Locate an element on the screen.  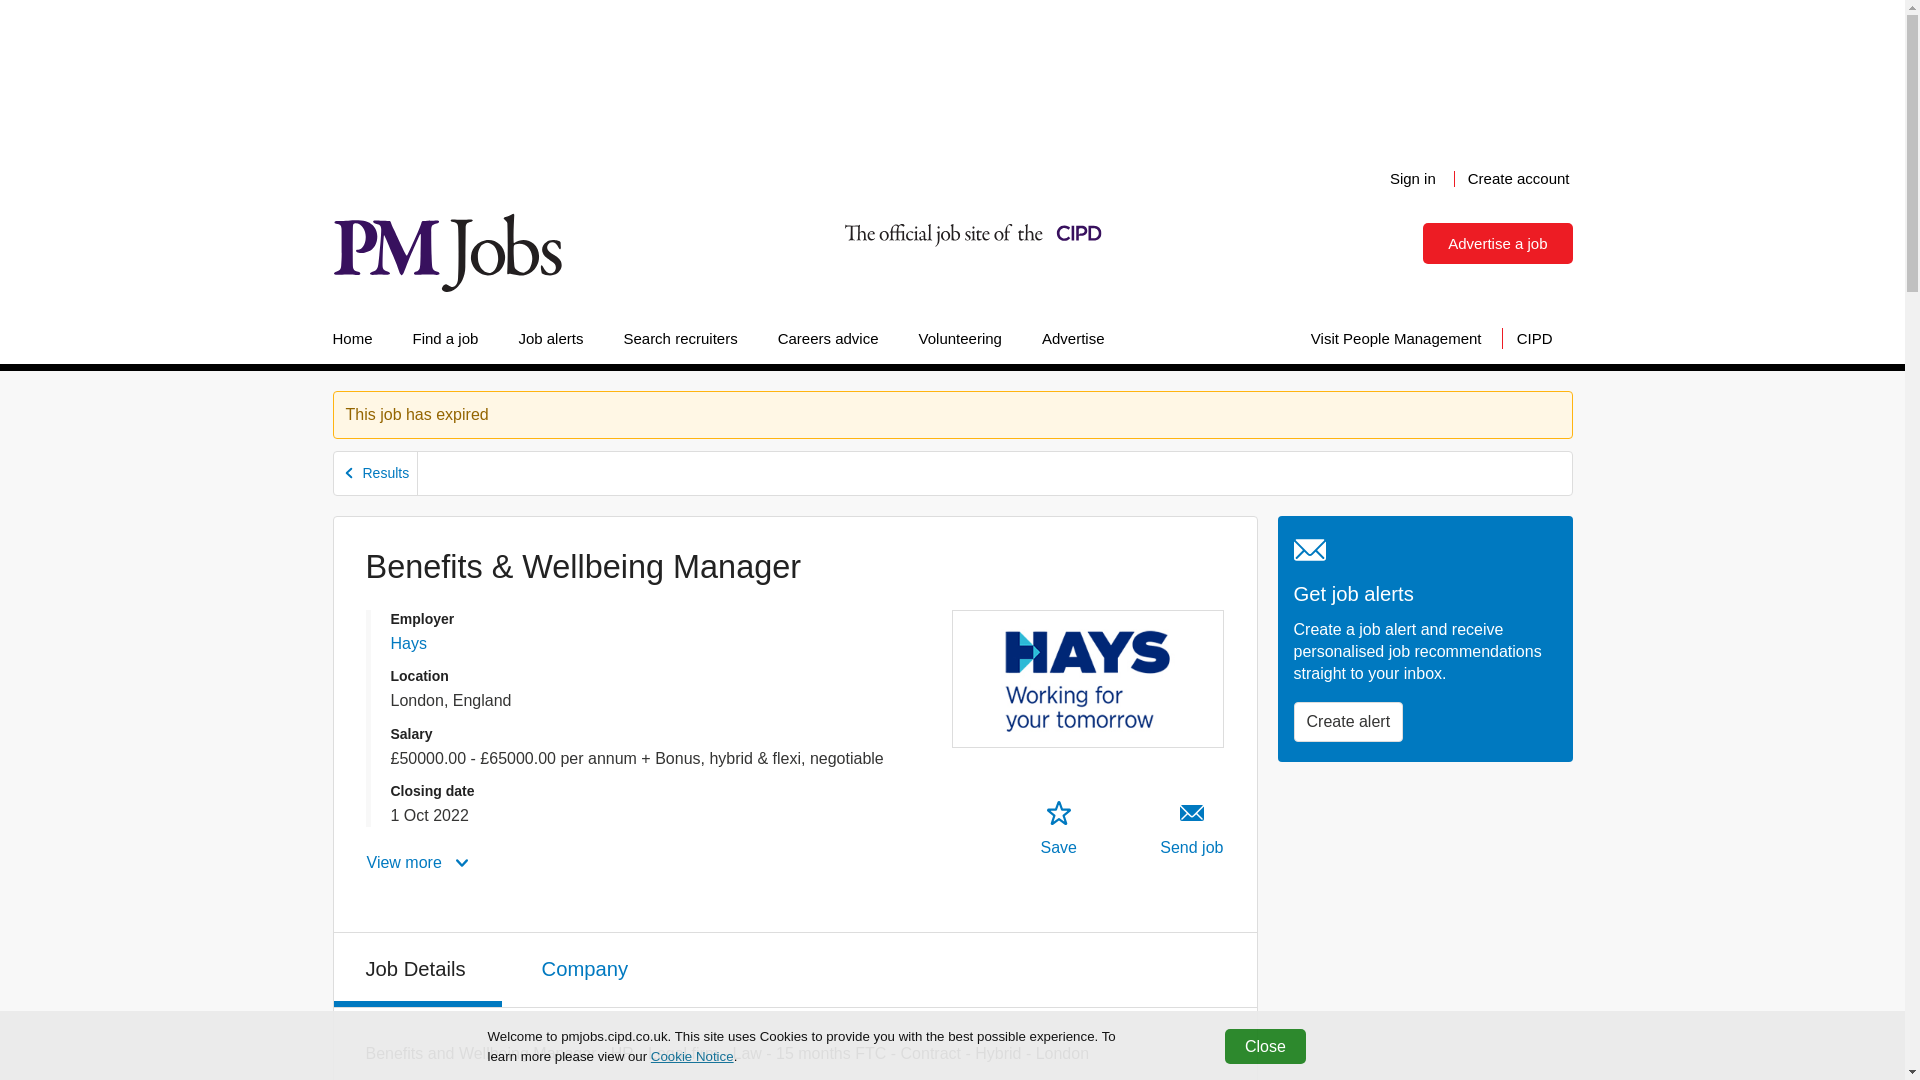
Find a job is located at coordinates (446, 338).